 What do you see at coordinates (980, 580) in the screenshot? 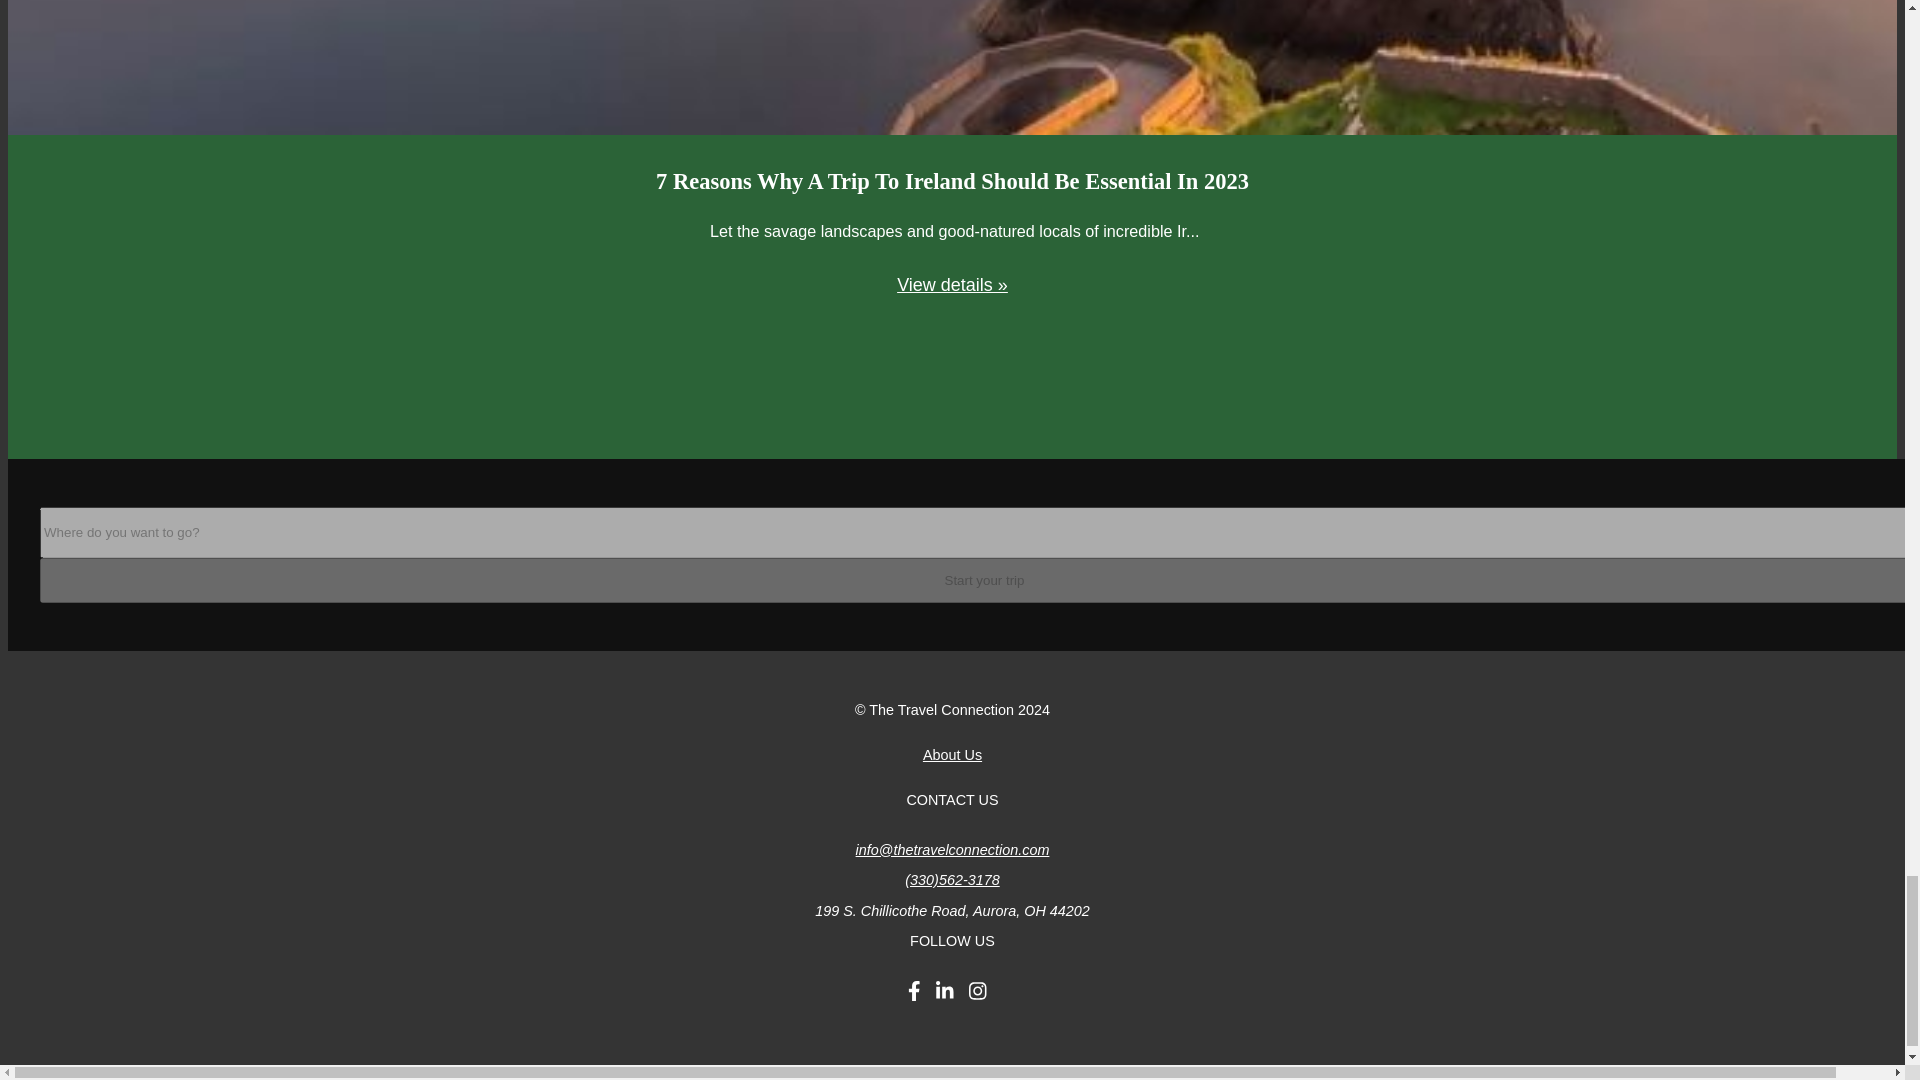
I see `Start your trip` at bounding box center [980, 580].